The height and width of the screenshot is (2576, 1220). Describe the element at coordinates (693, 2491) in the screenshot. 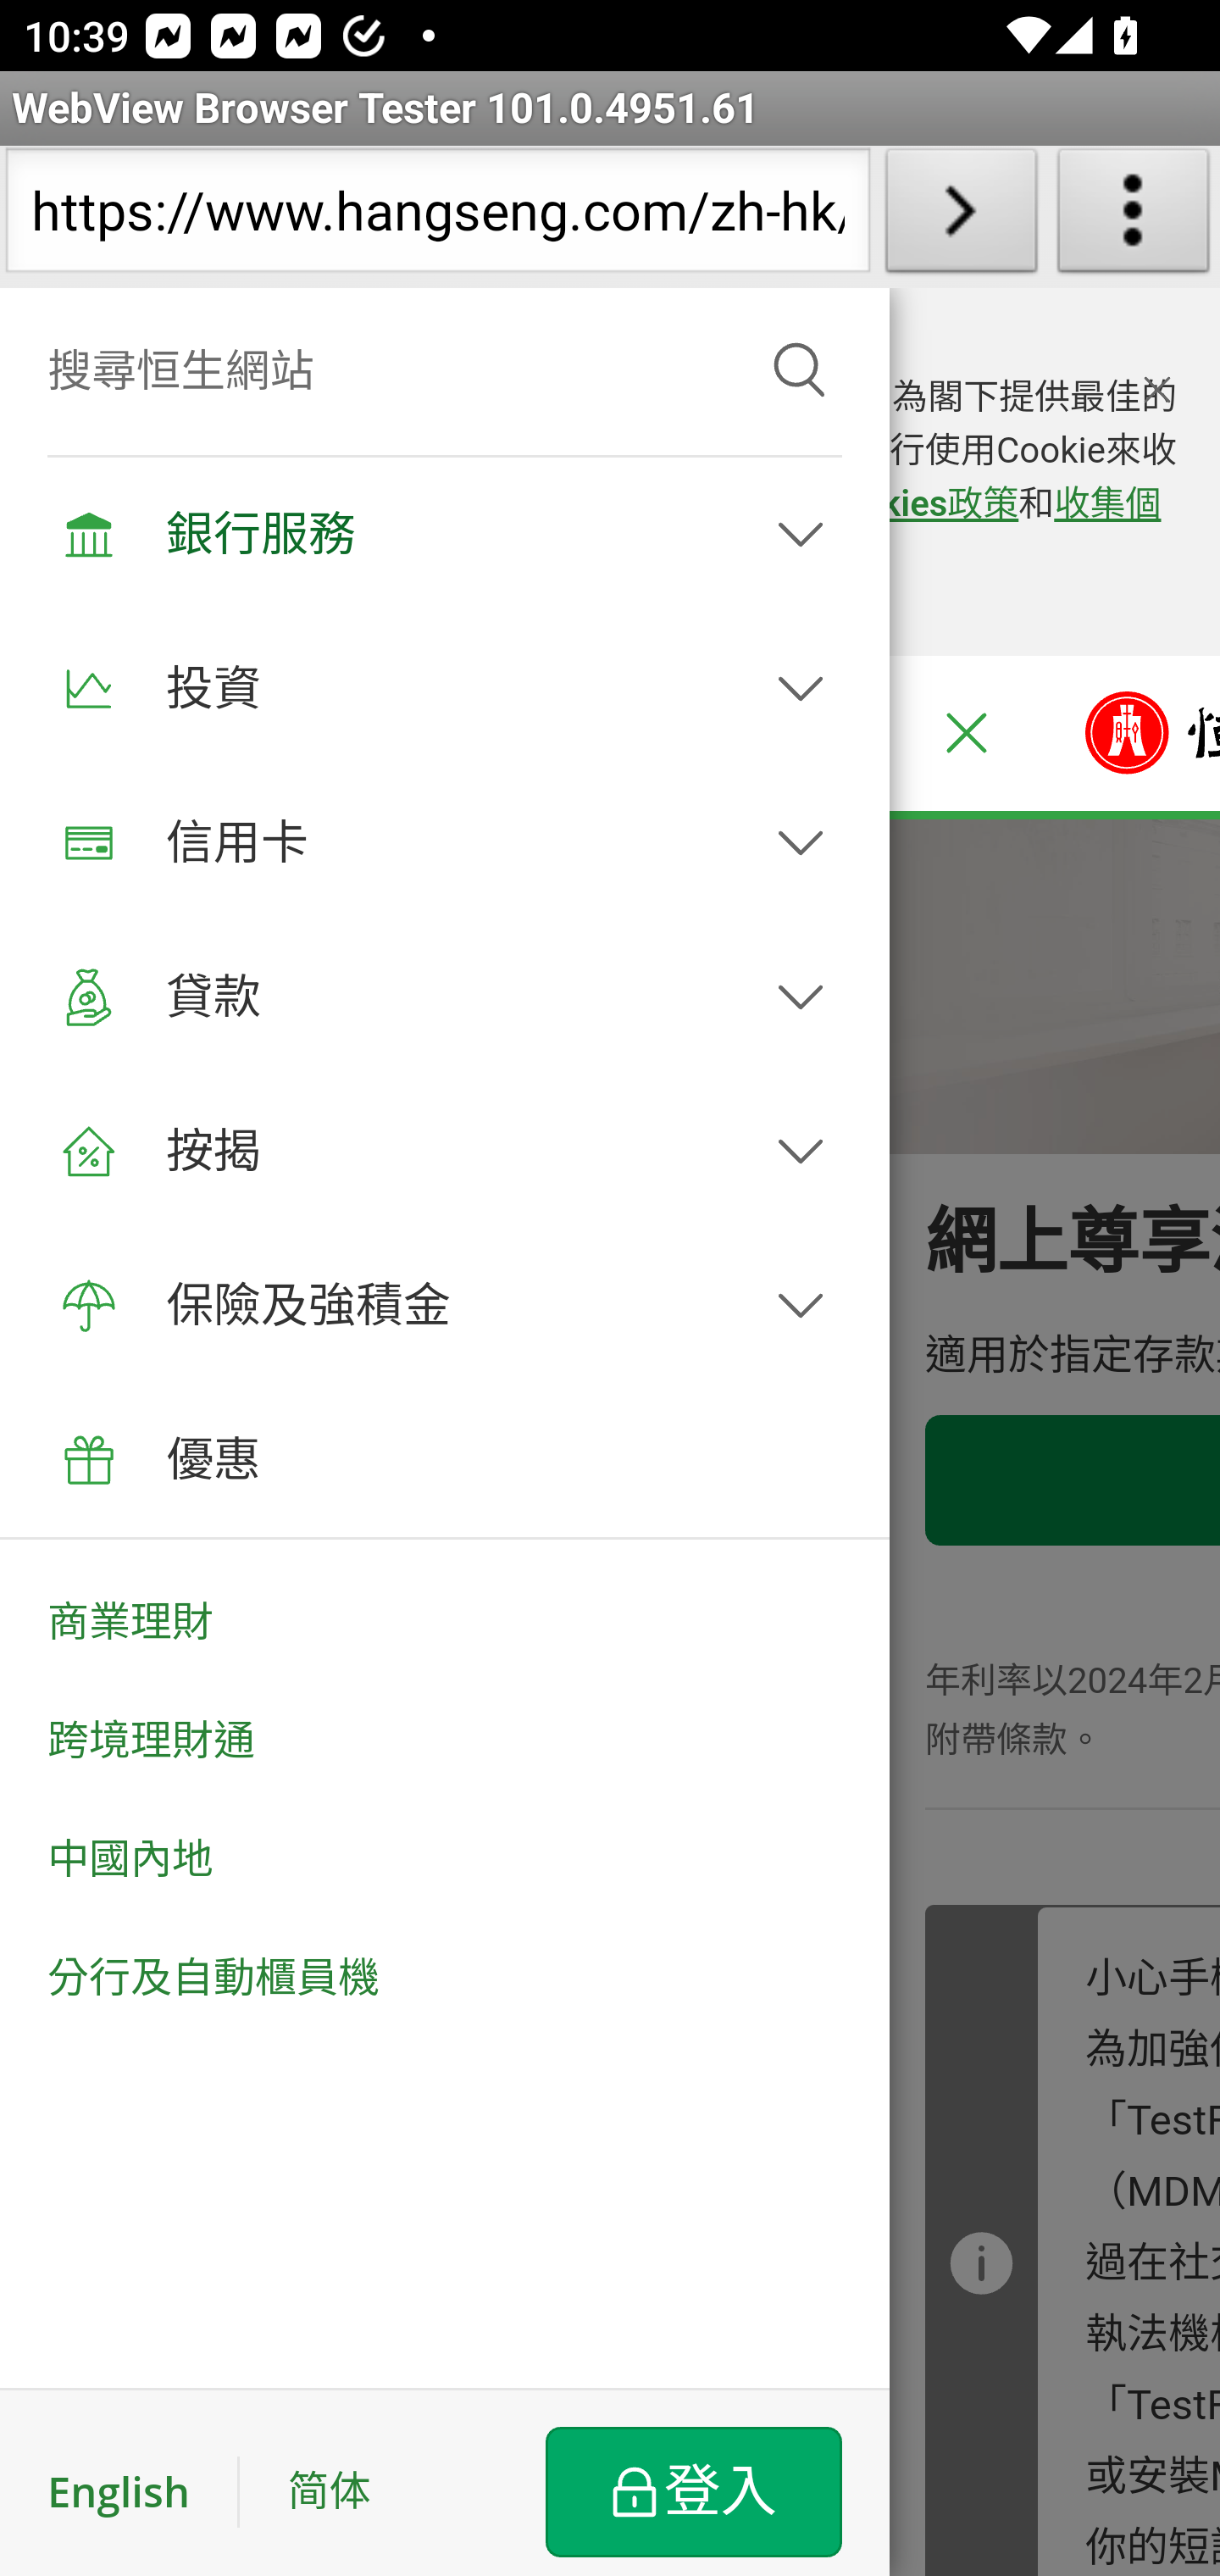

I see `登入` at that location.